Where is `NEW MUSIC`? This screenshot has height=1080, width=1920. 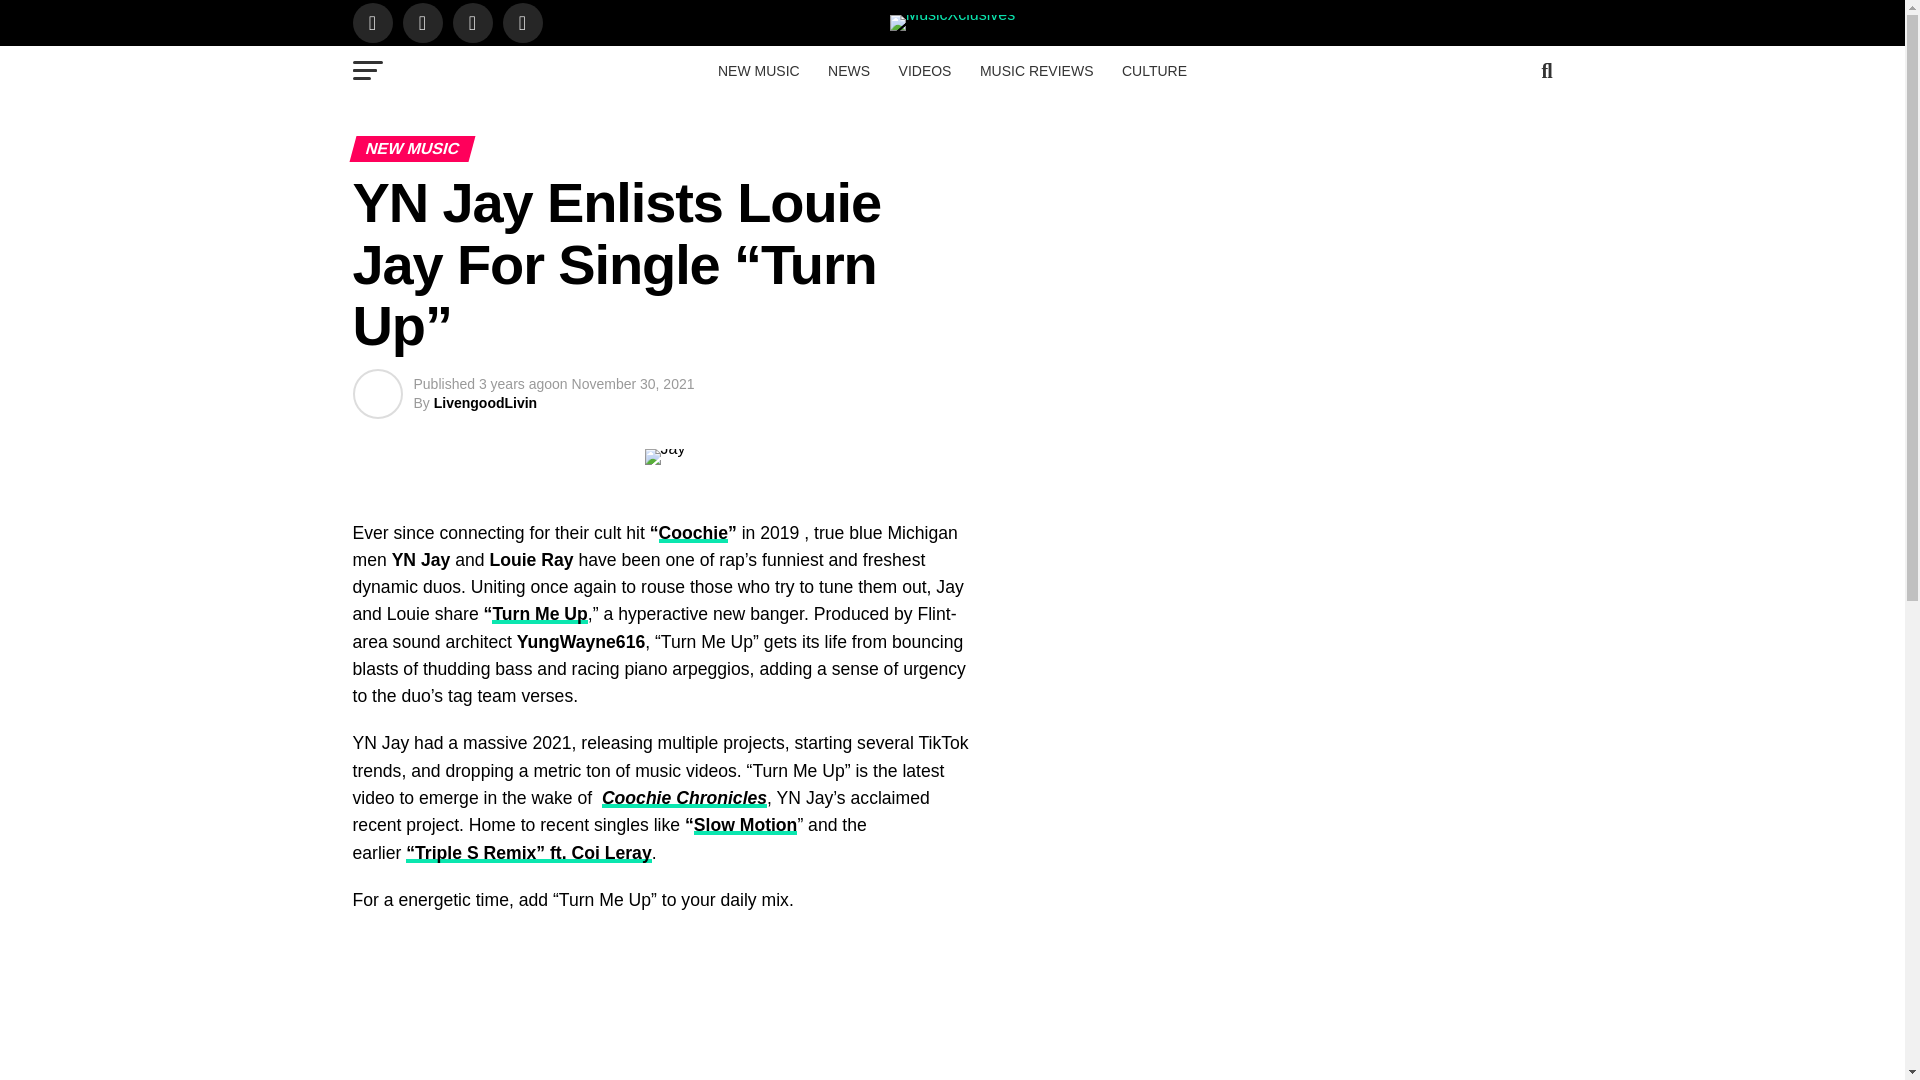 NEW MUSIC is located at coordinates (759, 71).